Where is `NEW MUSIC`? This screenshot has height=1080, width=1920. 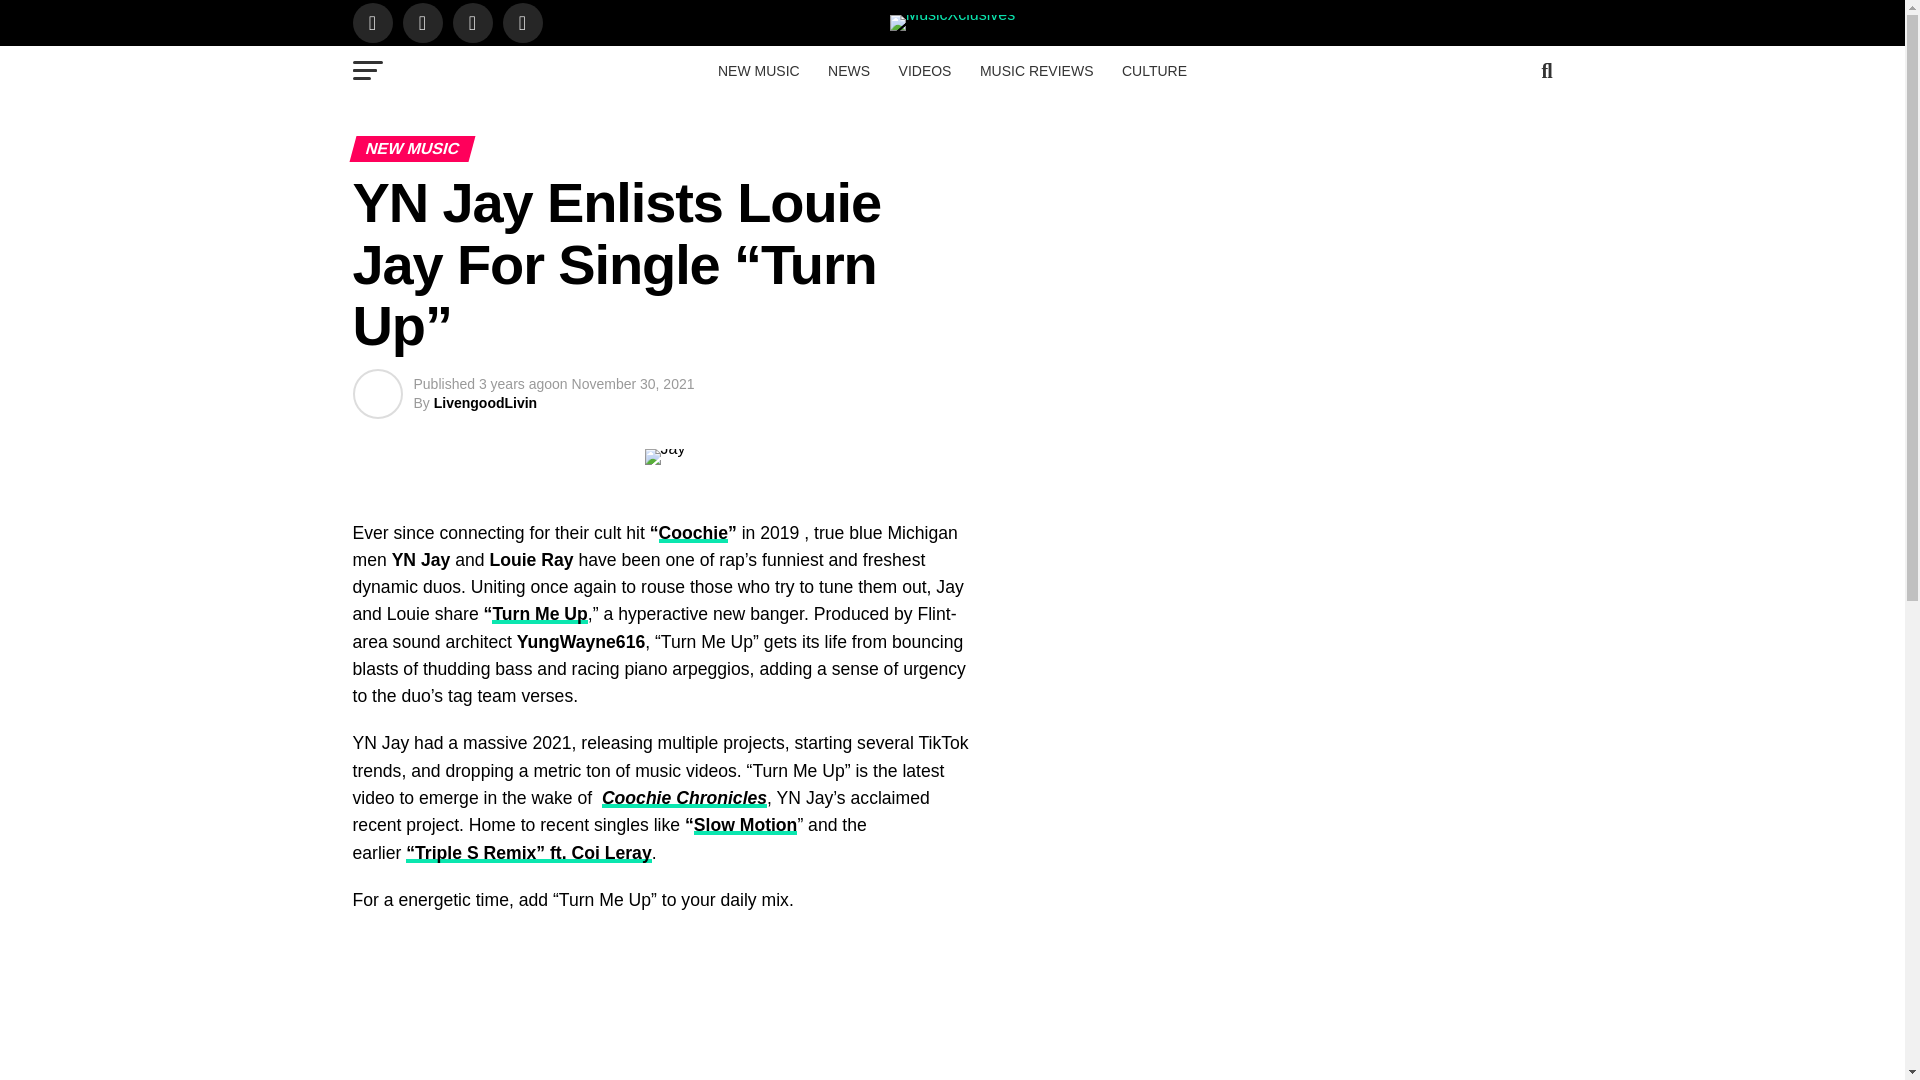 NEW MUSIC is located at coordinates (759, 71).